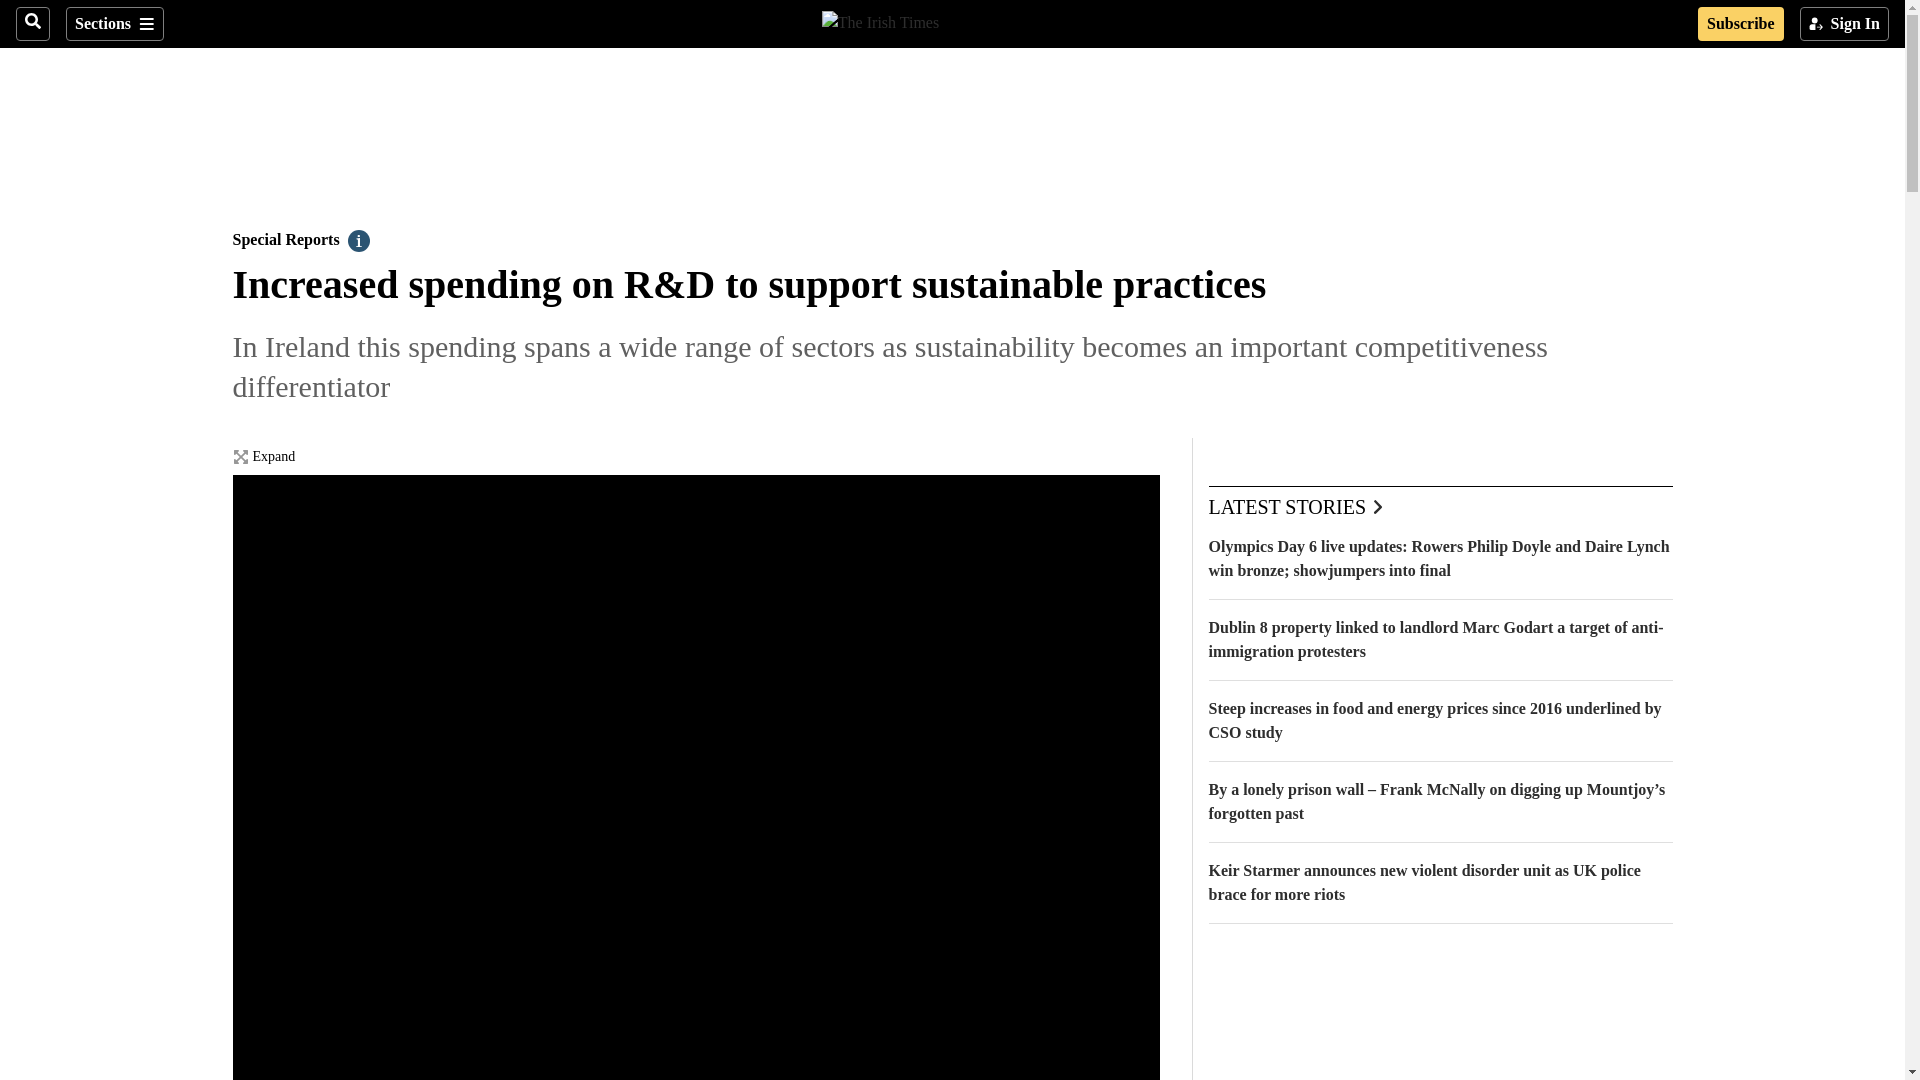  I want to click on Sign In, so click(1844, 24).